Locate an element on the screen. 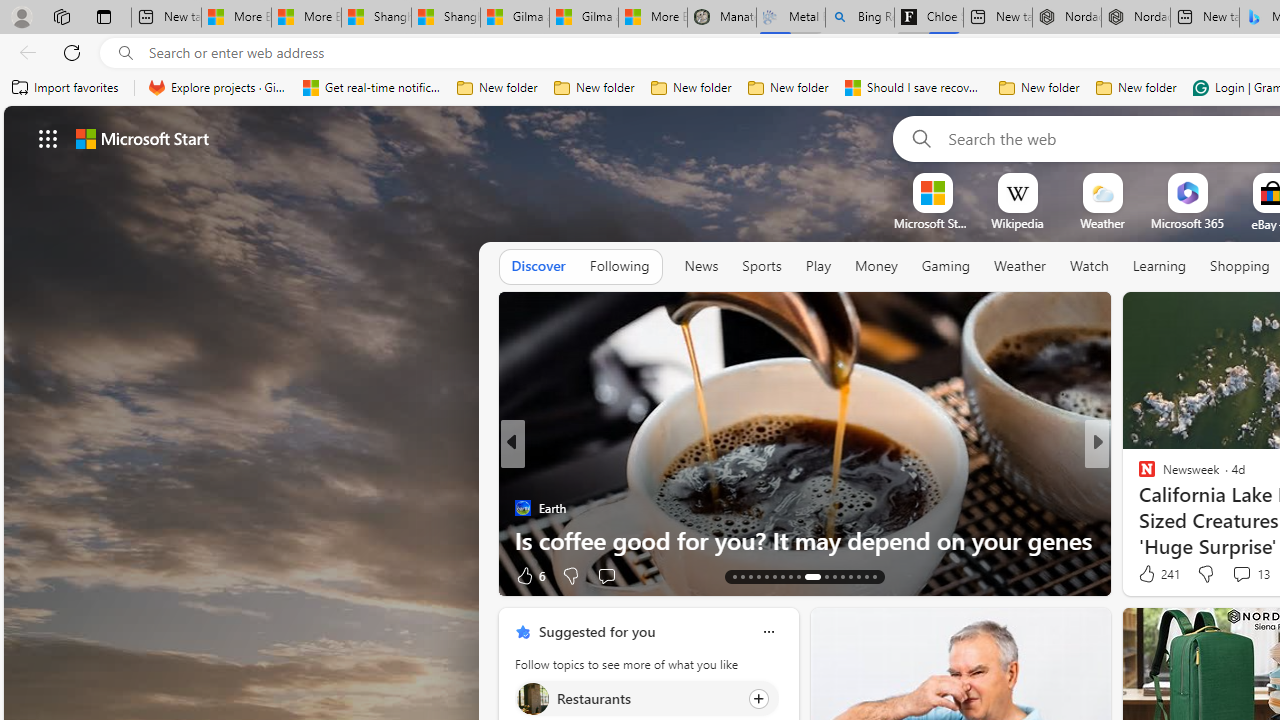  Manatee Mortality Statistics | FWC is located at coordinates (722, 18).